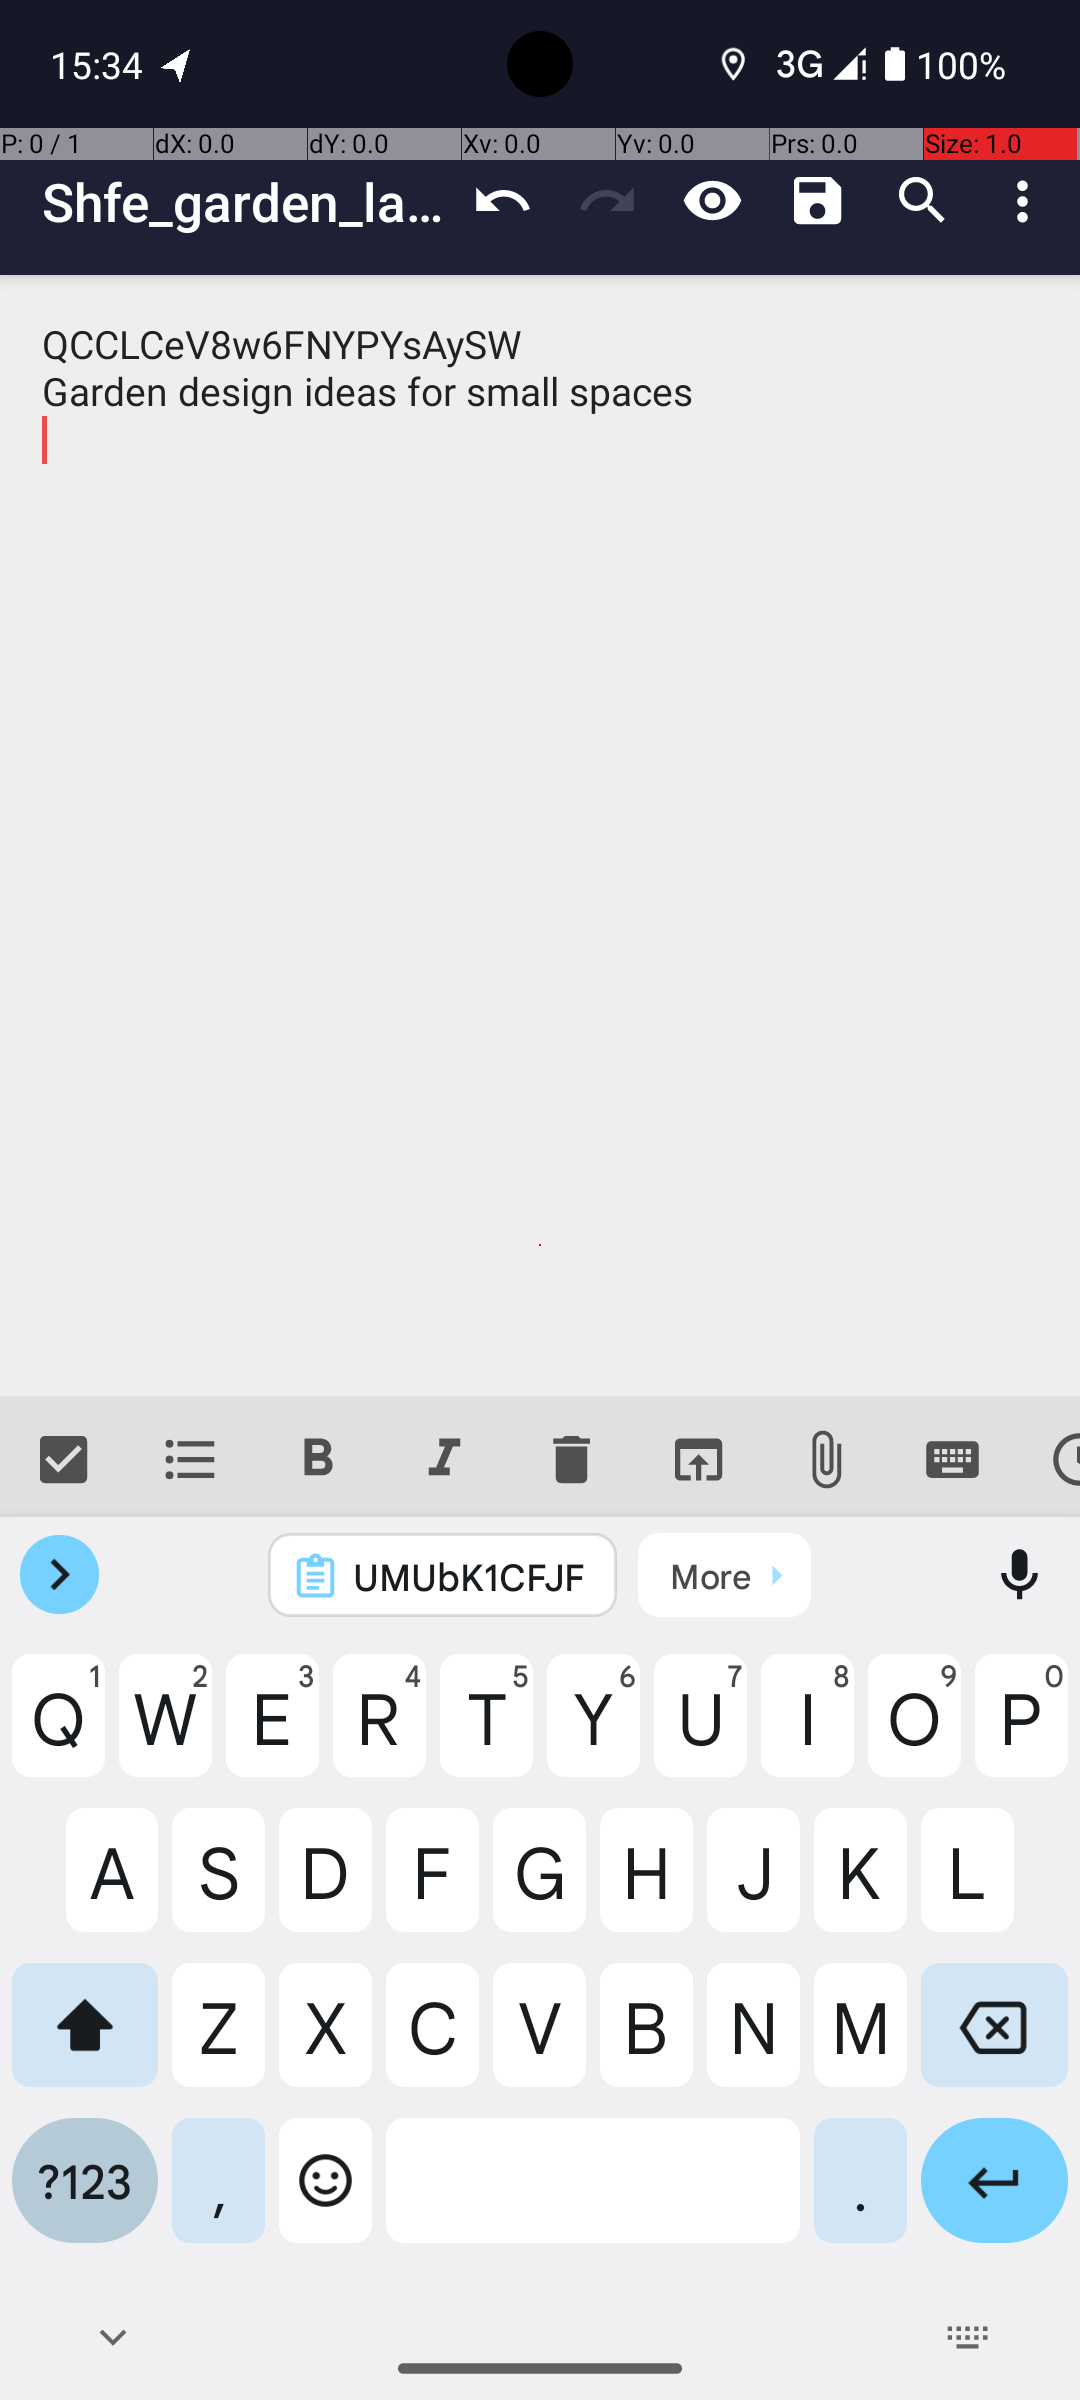  I want to click on J, so click(754, 1886).